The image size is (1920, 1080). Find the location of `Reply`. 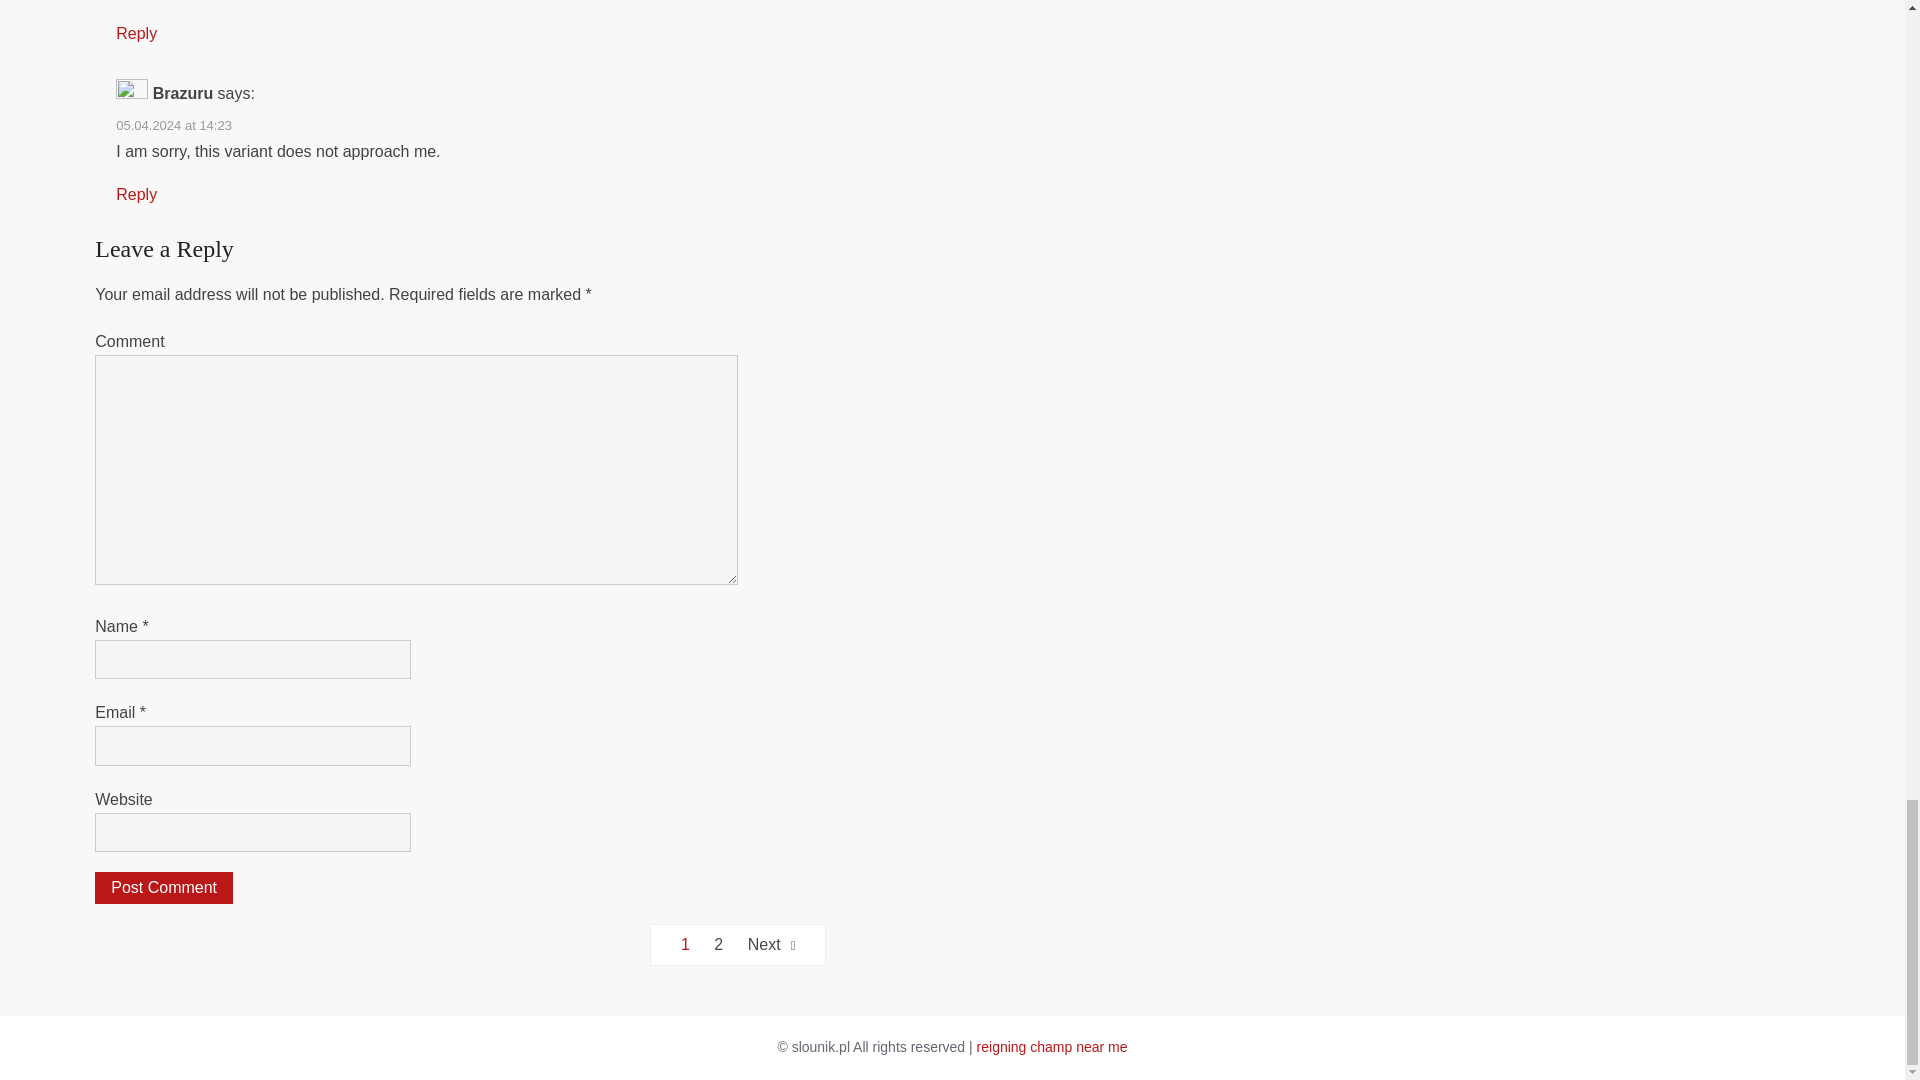

Reply is located at coordinates (136, 33).